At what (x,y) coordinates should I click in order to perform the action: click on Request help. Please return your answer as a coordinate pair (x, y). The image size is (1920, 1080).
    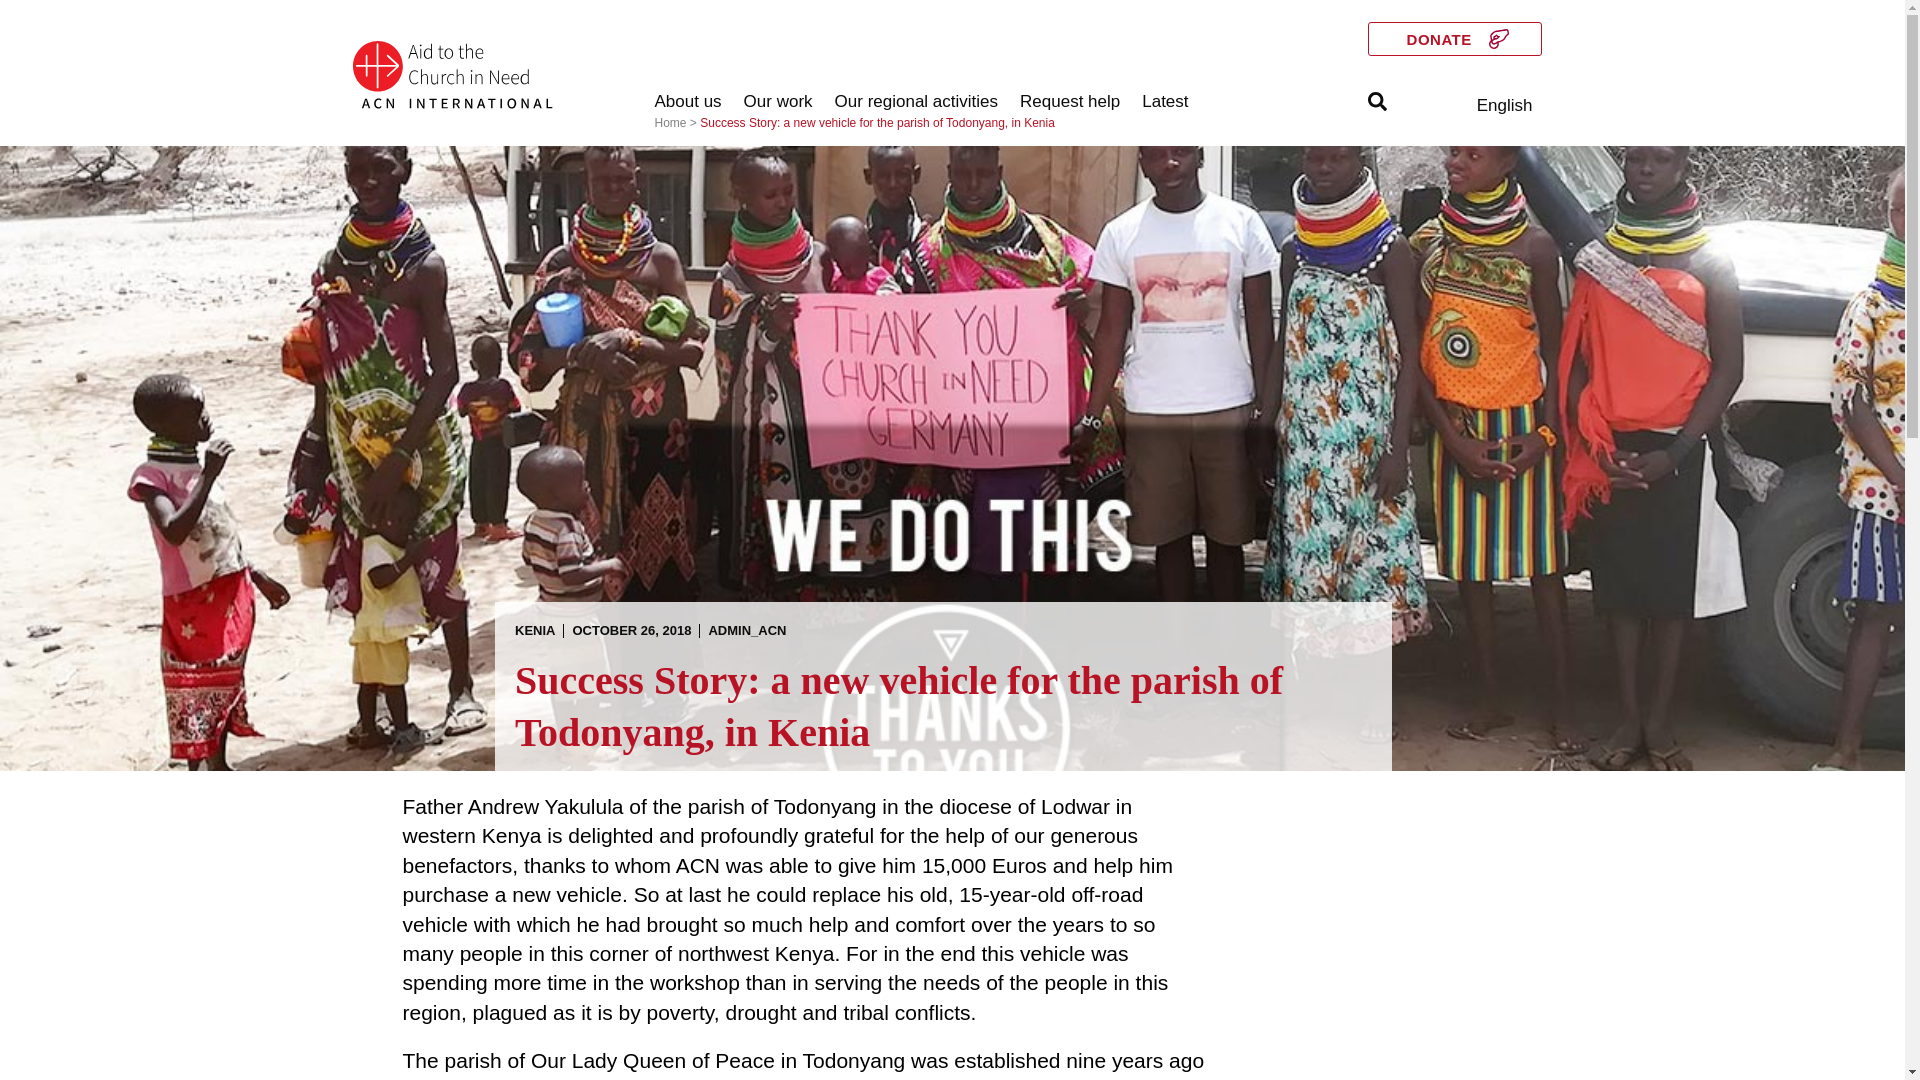
    Looking at the image, I should click on (1069, 102).